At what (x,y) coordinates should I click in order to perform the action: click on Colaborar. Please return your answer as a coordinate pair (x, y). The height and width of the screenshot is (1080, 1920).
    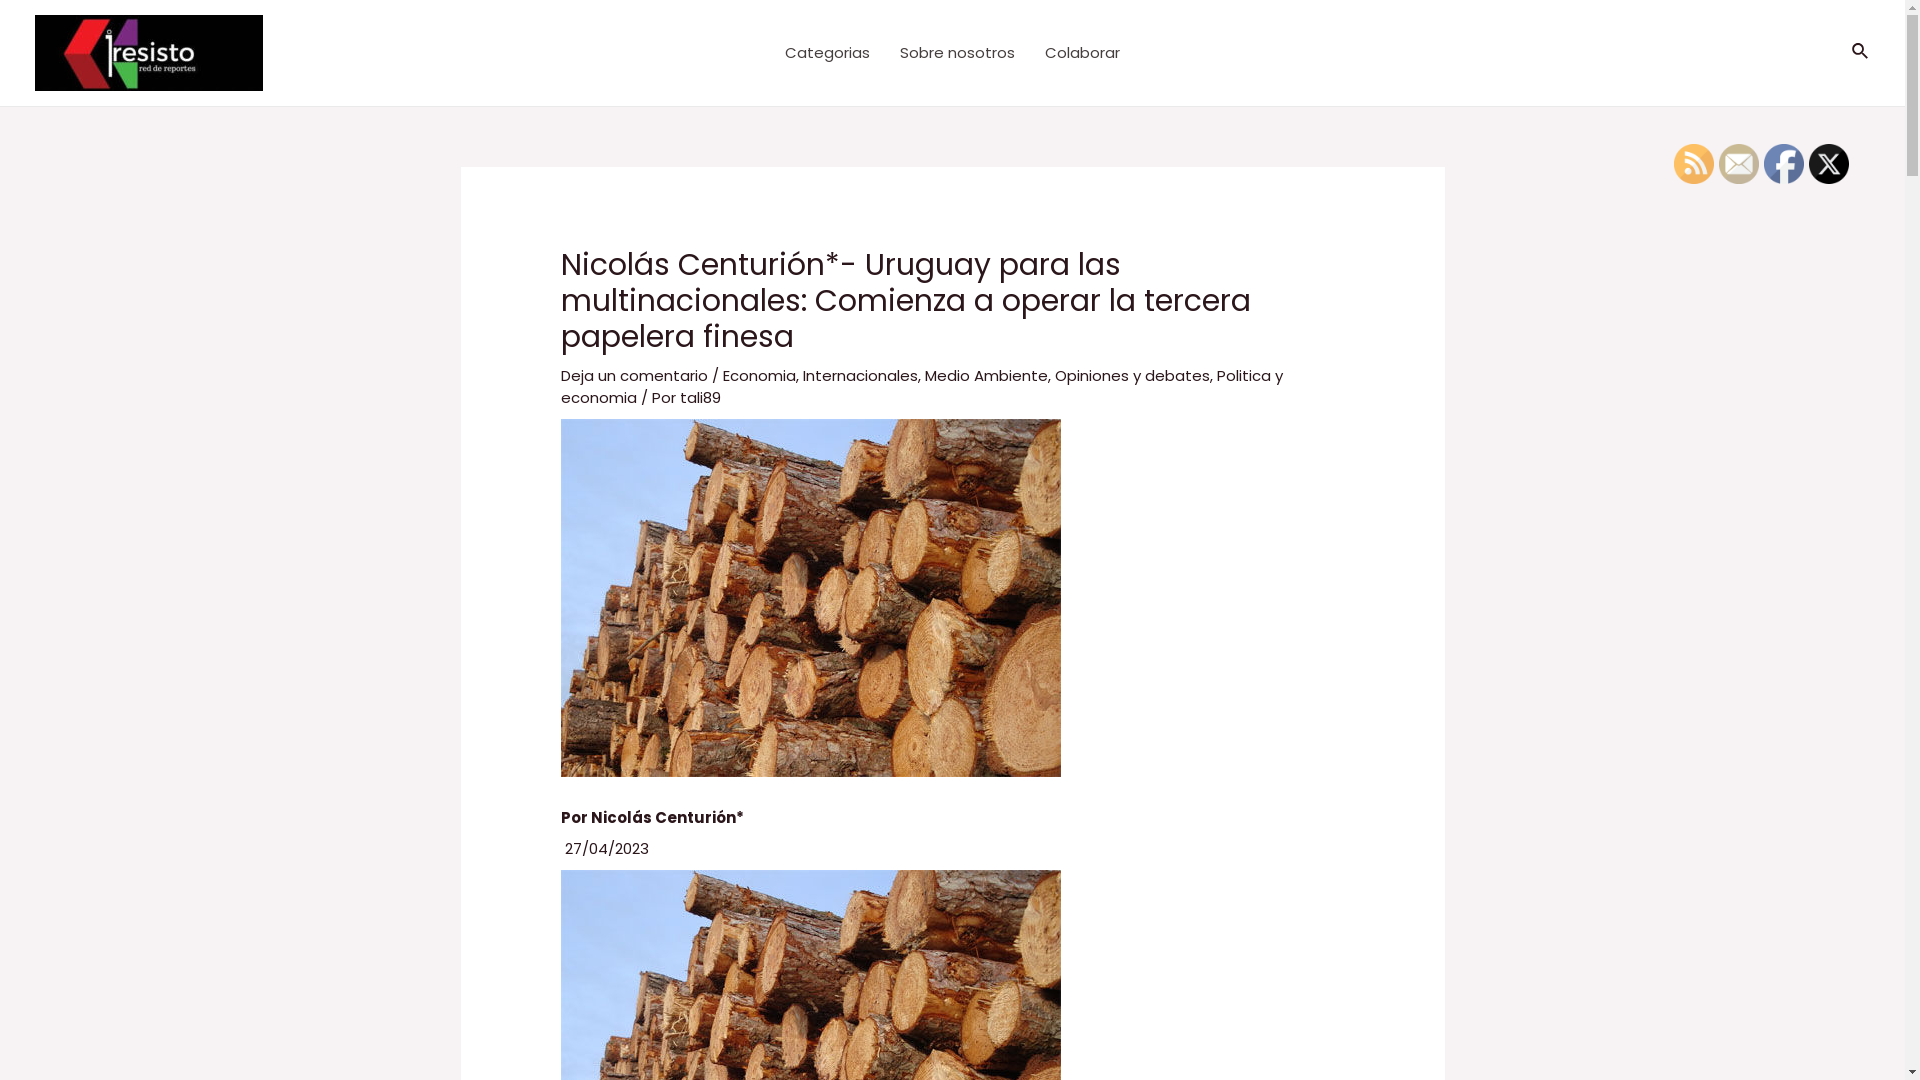
    Looking at the image, I should click on (1082, 53).